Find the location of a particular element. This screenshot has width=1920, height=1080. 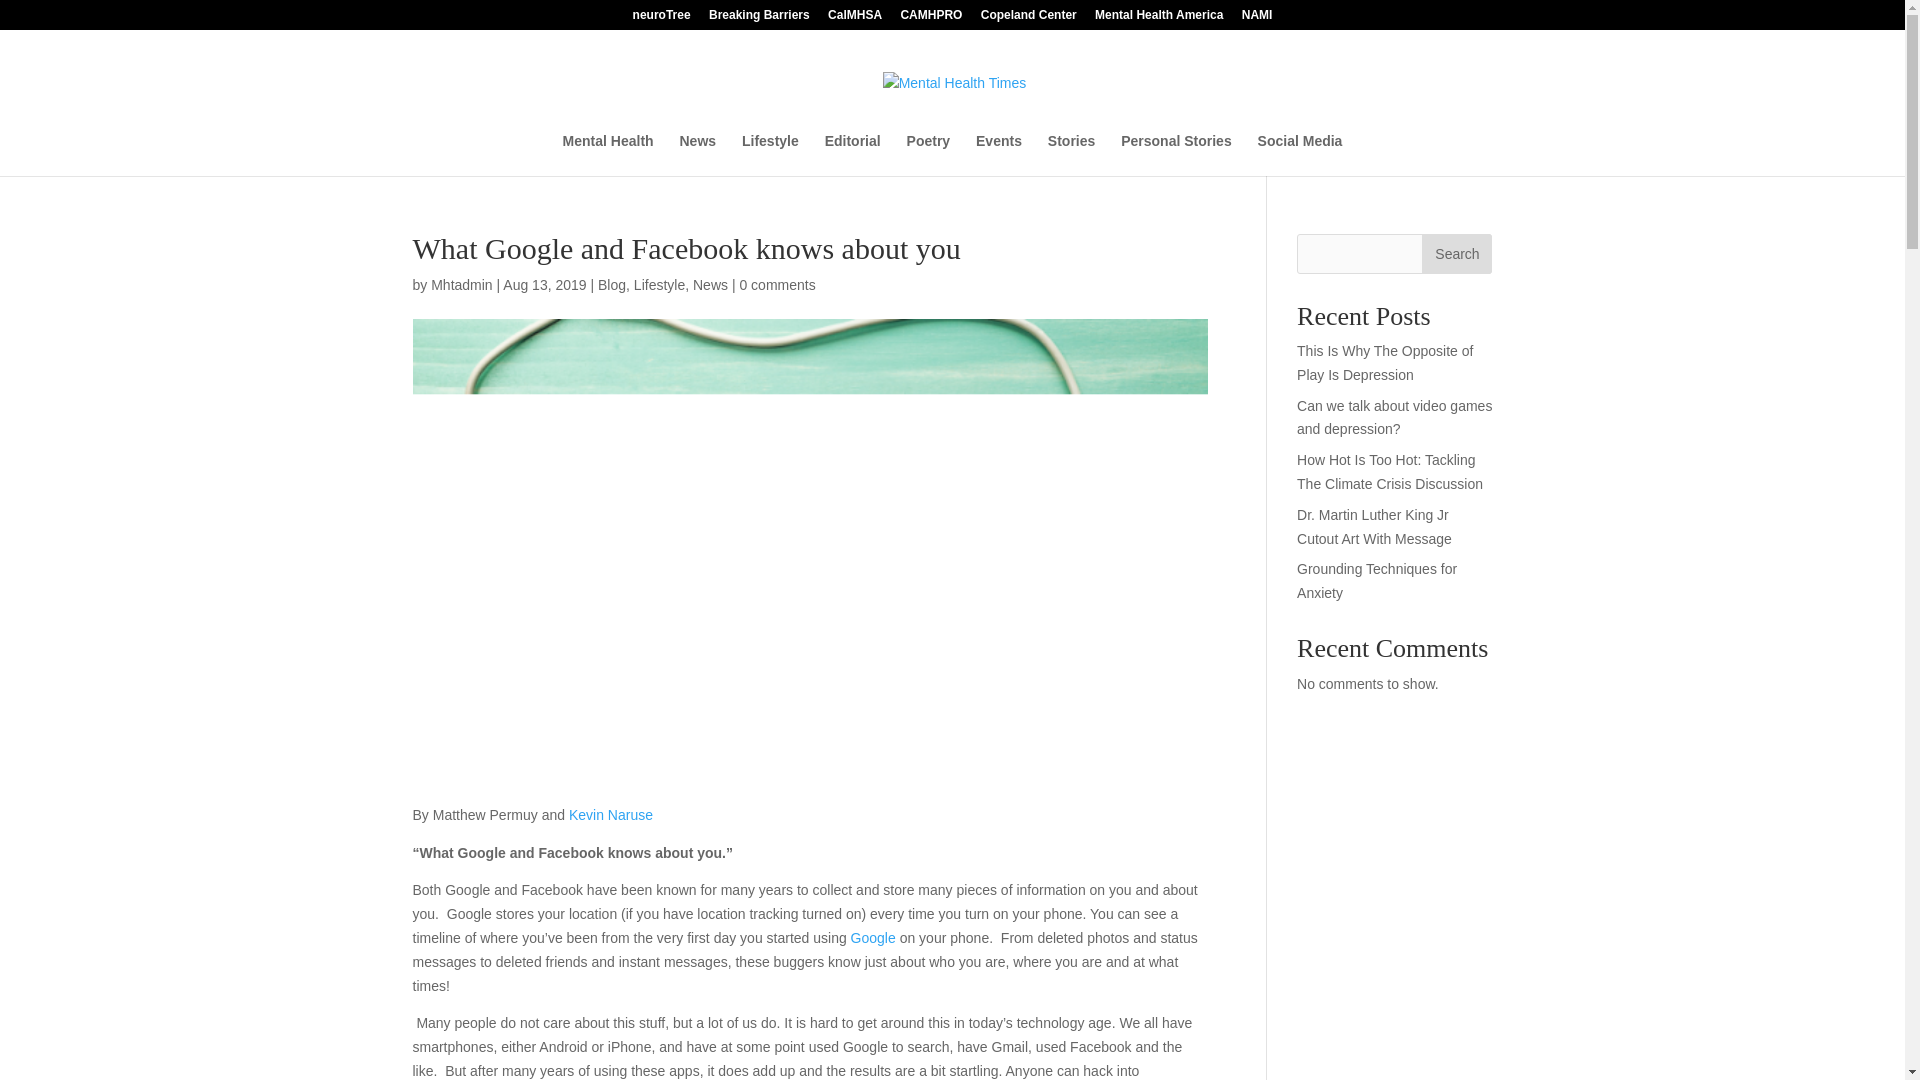

Kevin Naruse is located at coordinates (610, 814).